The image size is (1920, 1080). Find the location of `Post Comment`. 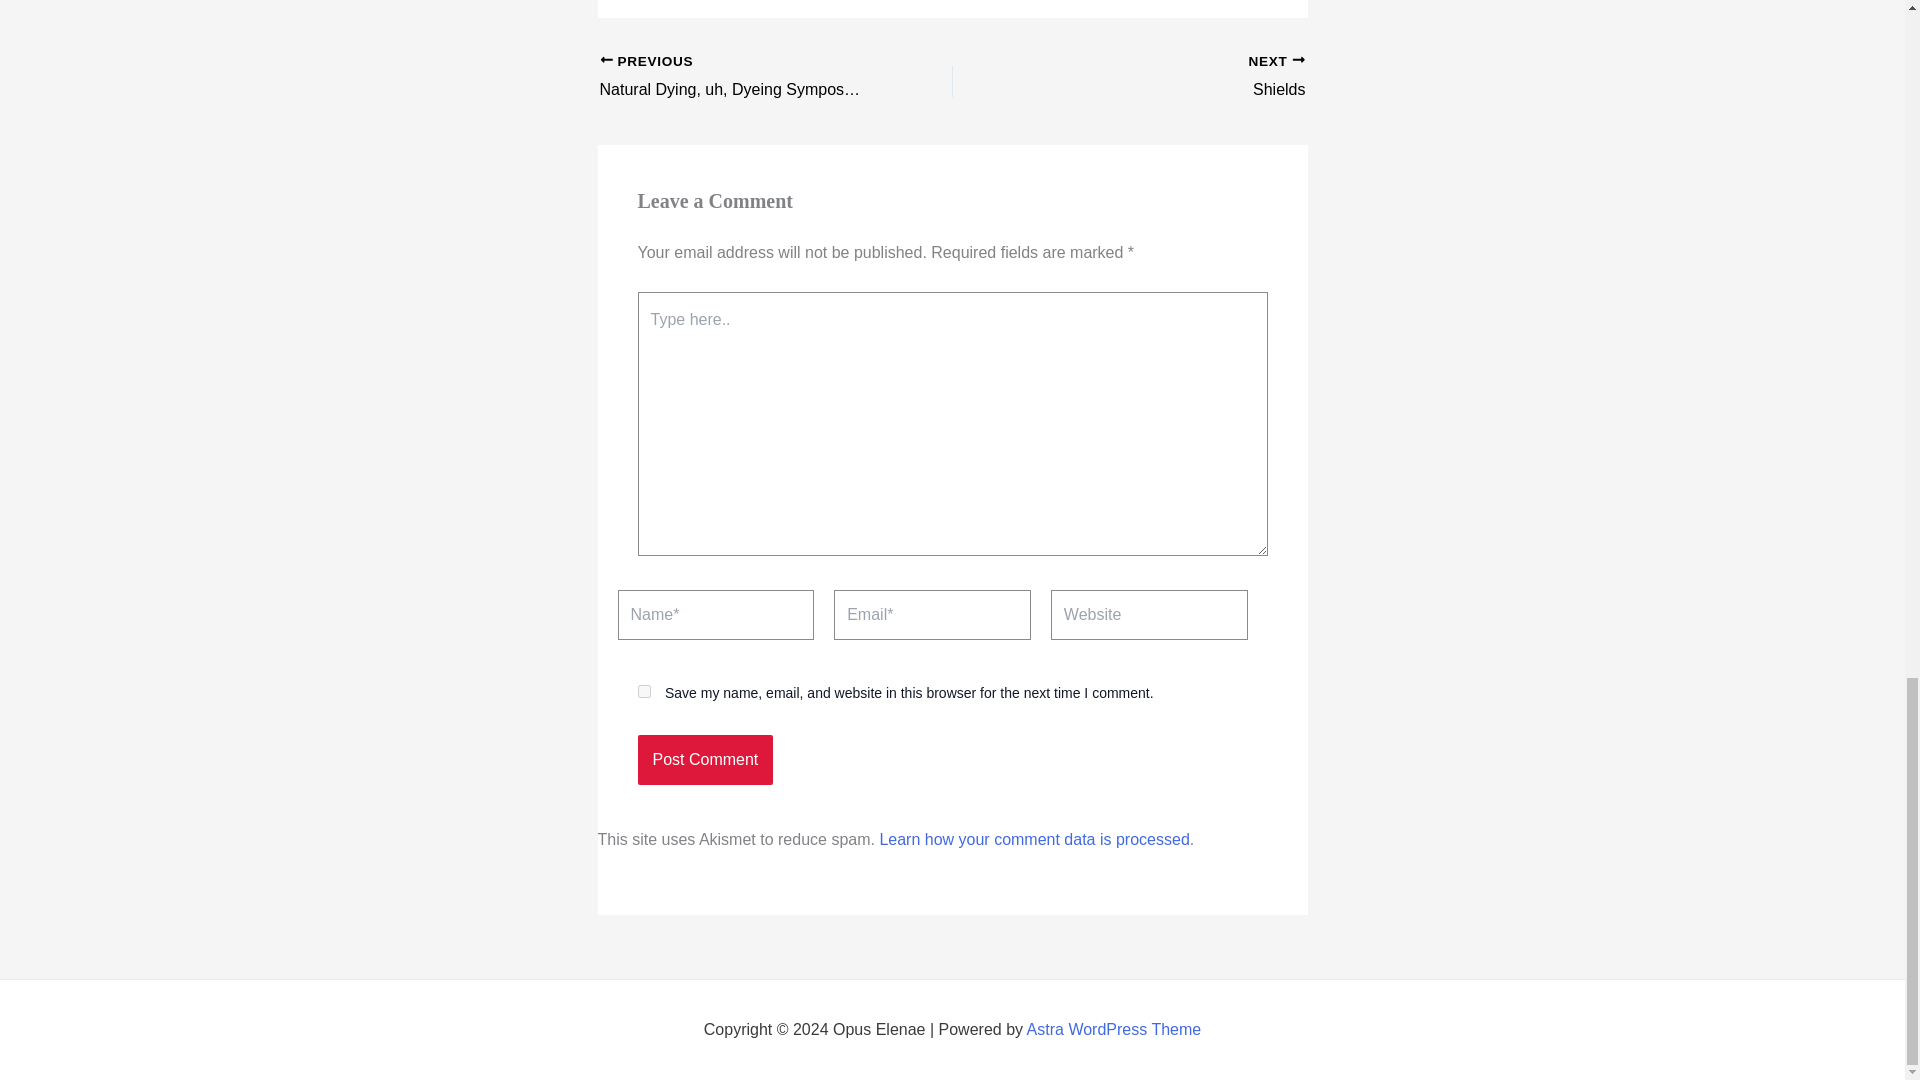

Post Comment is located at coordinates (705, 760).